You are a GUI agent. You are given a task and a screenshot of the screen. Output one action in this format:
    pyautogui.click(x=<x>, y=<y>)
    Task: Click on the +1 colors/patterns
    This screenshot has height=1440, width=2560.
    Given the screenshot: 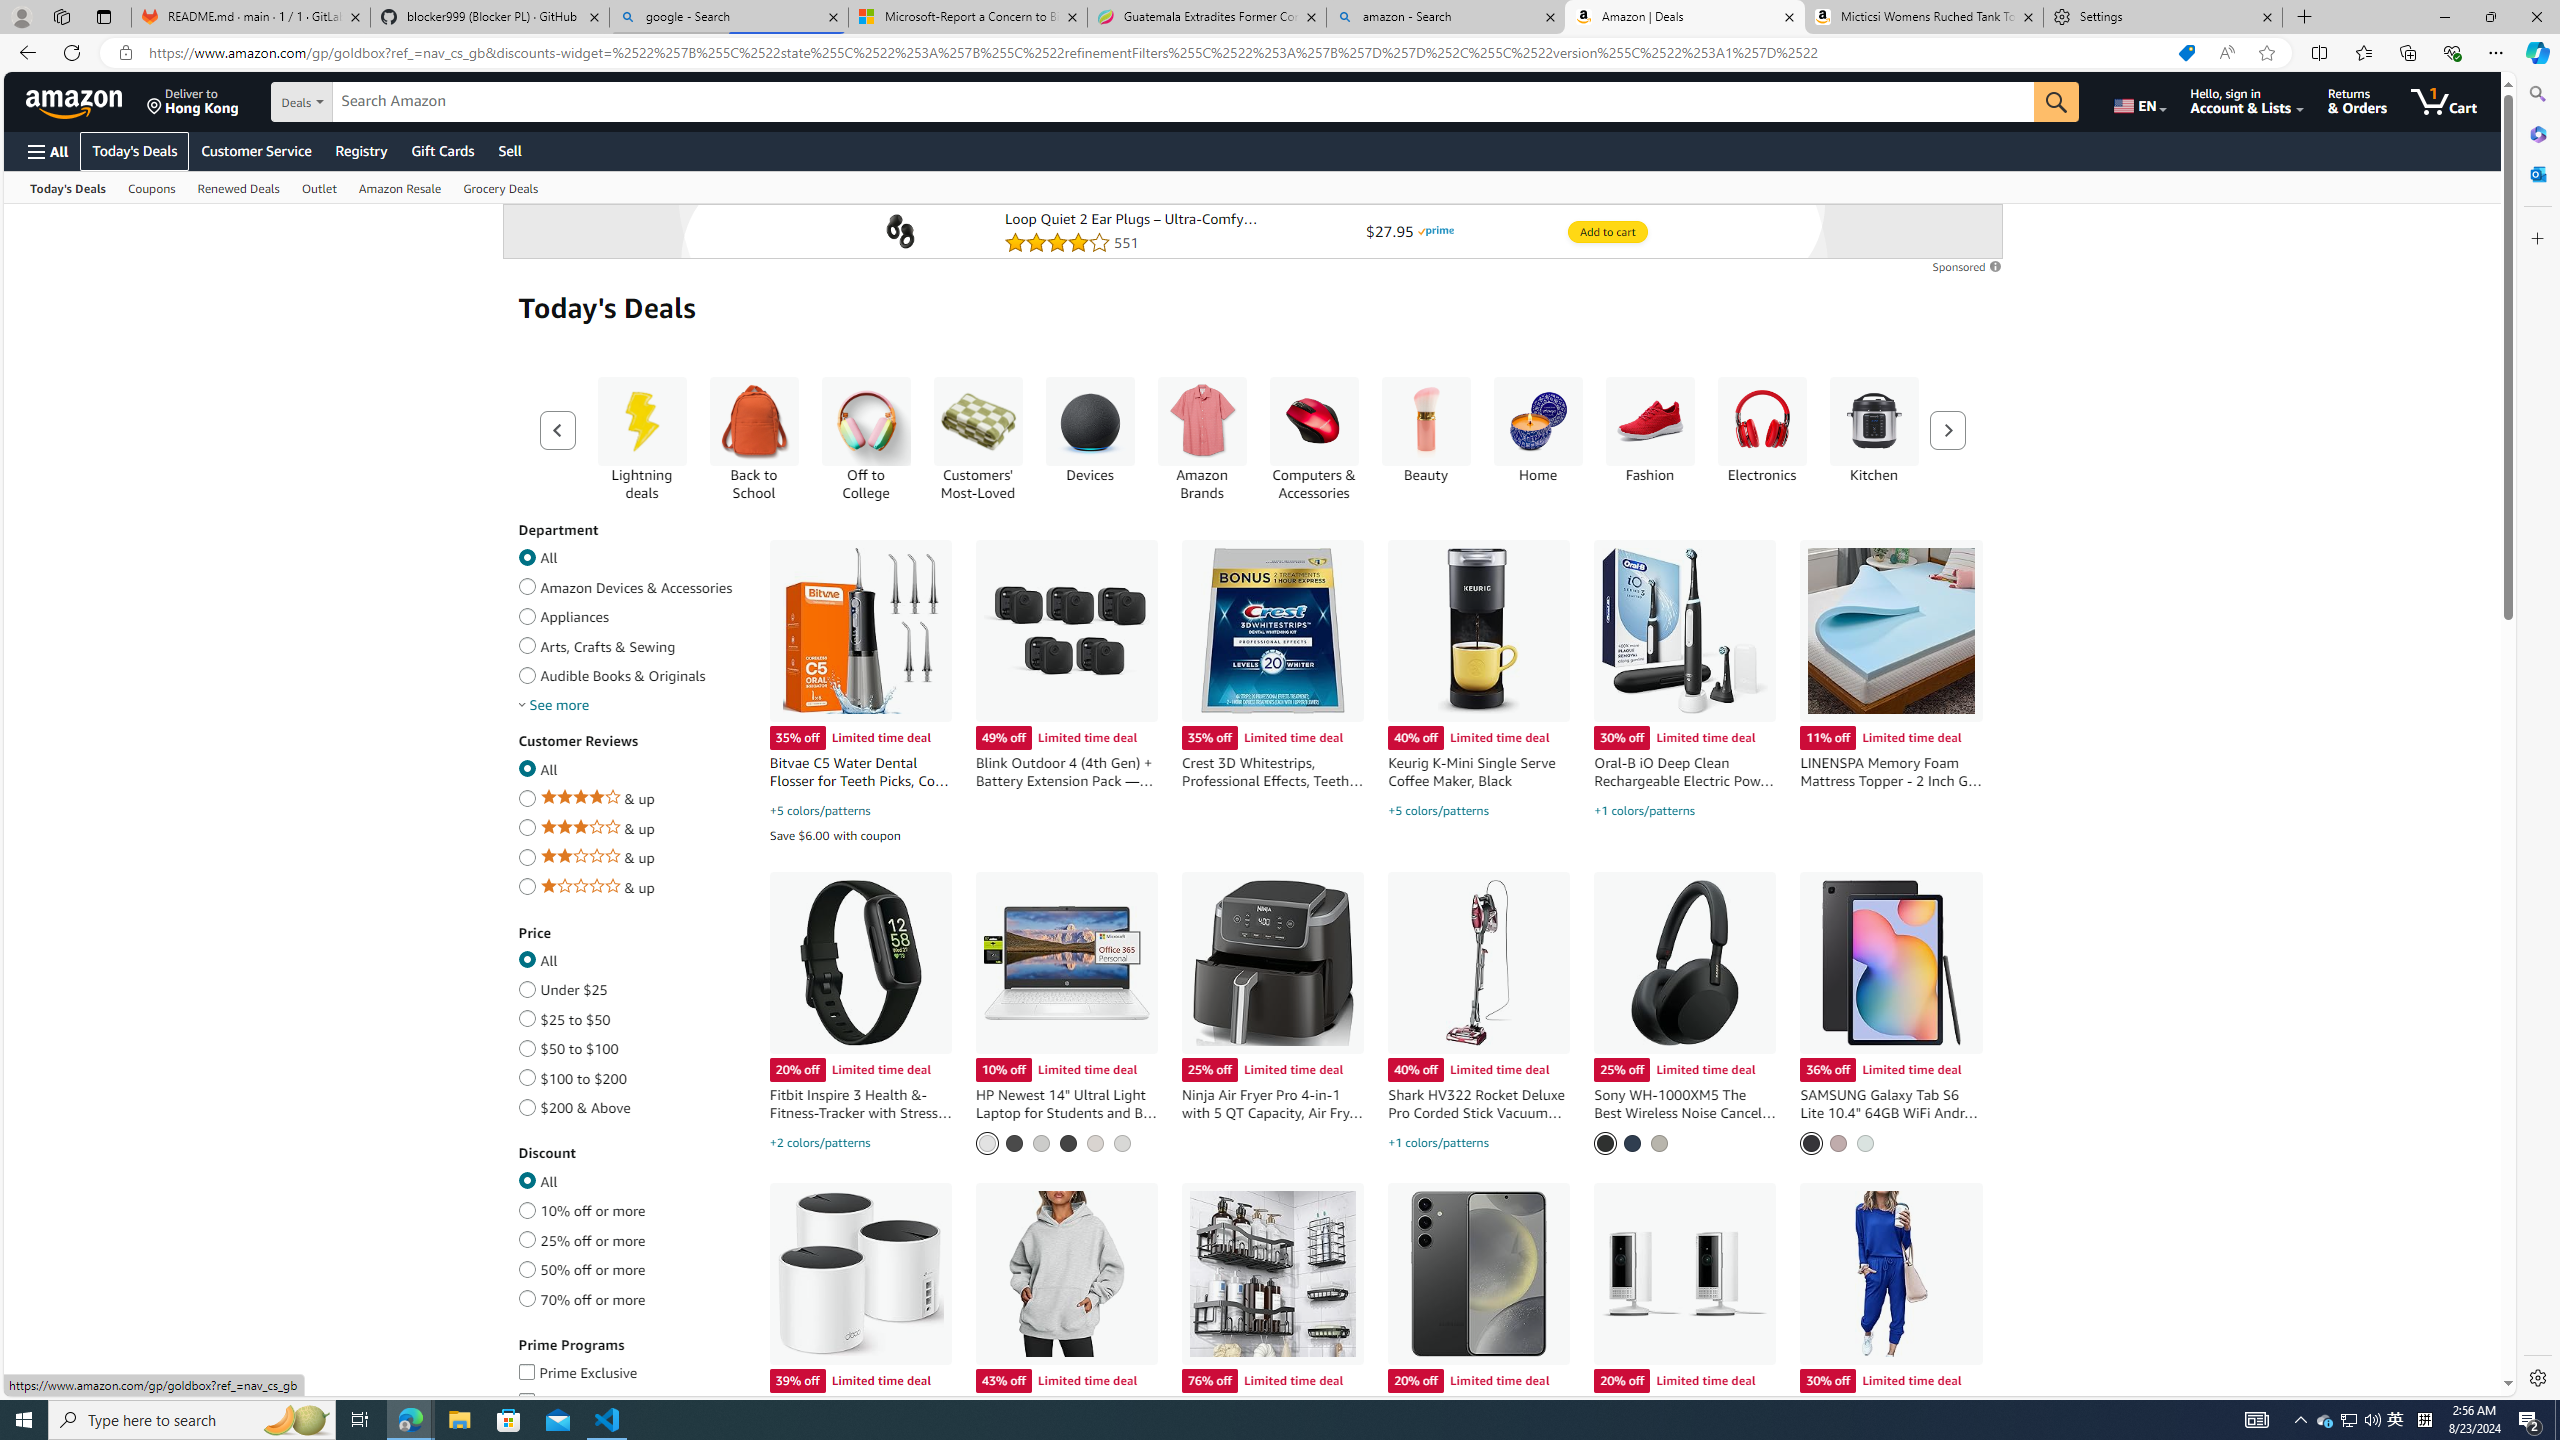 What is the action you would take?
    pyautogui.click(x=1438, y=1143)
    